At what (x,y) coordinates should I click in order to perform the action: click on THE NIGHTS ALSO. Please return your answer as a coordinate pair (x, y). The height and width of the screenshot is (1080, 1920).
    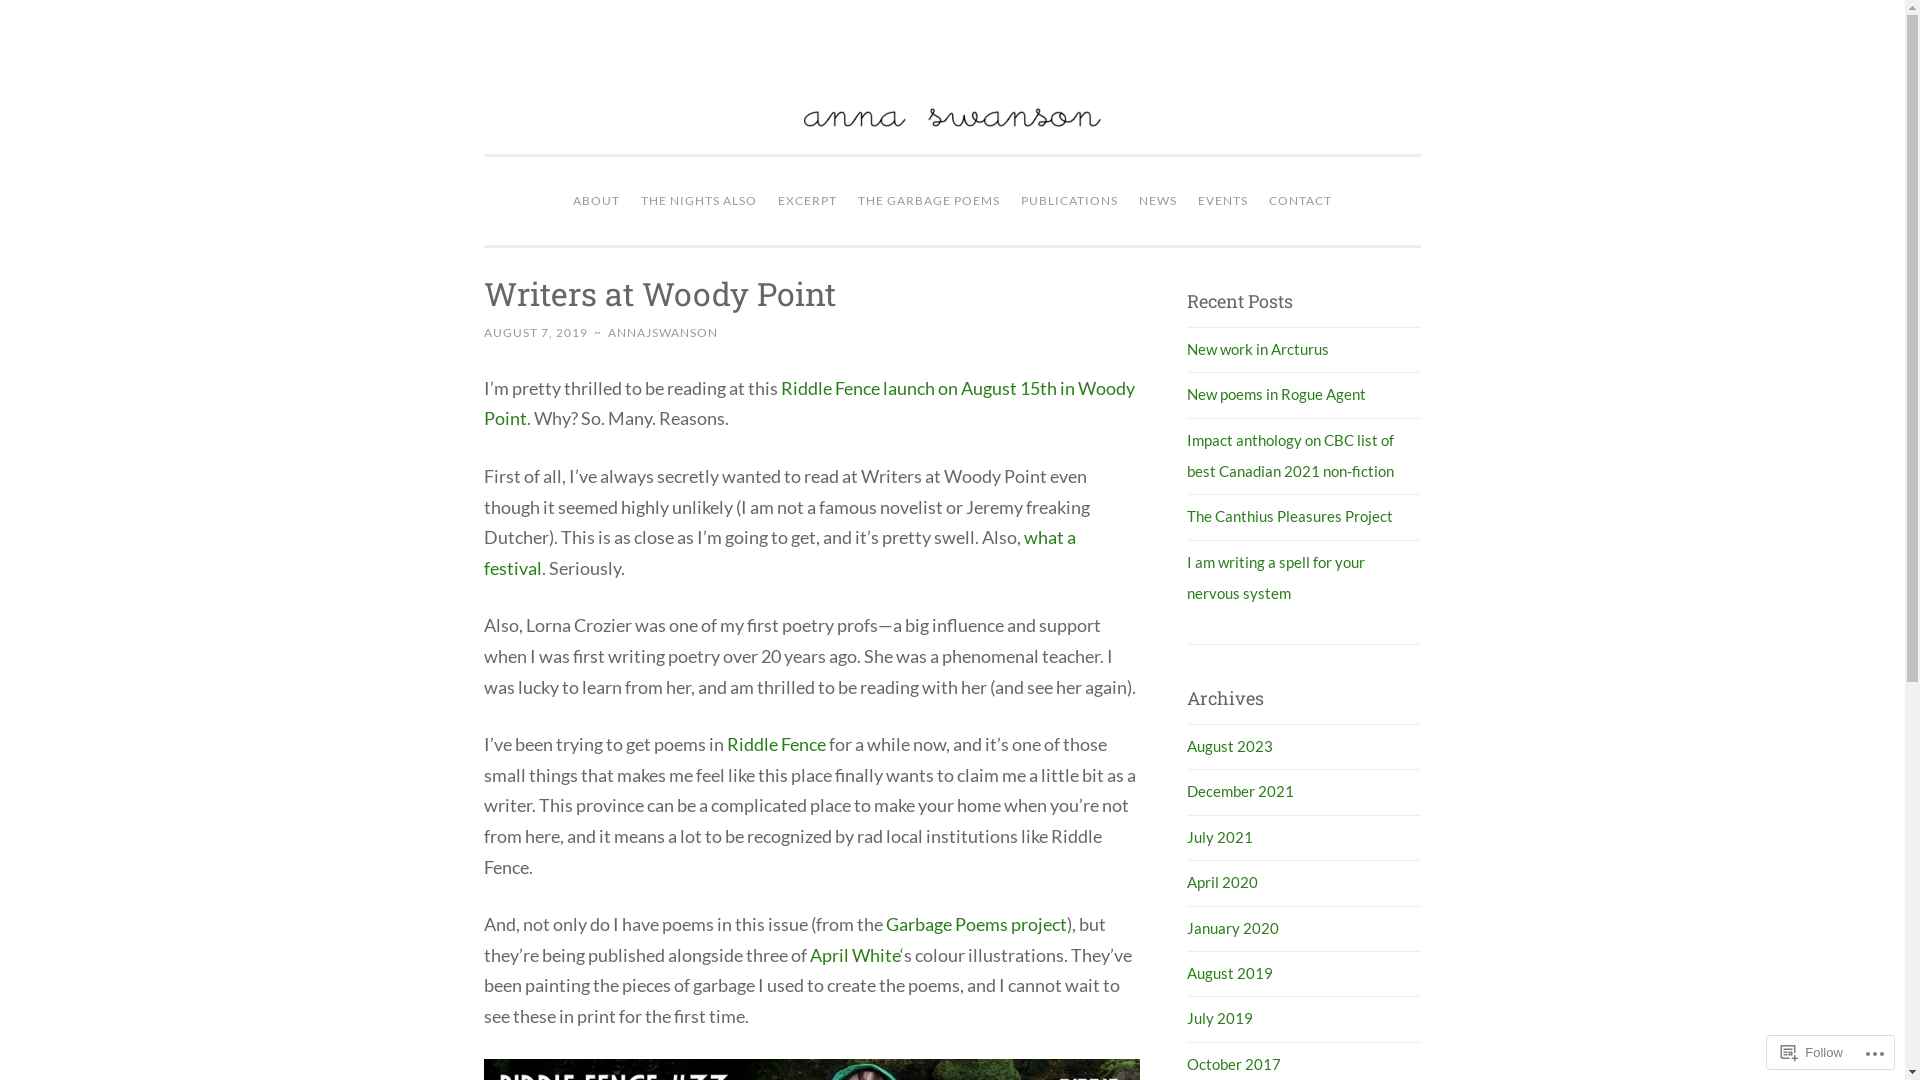
    Looking at the image, I should click on (699, 201).